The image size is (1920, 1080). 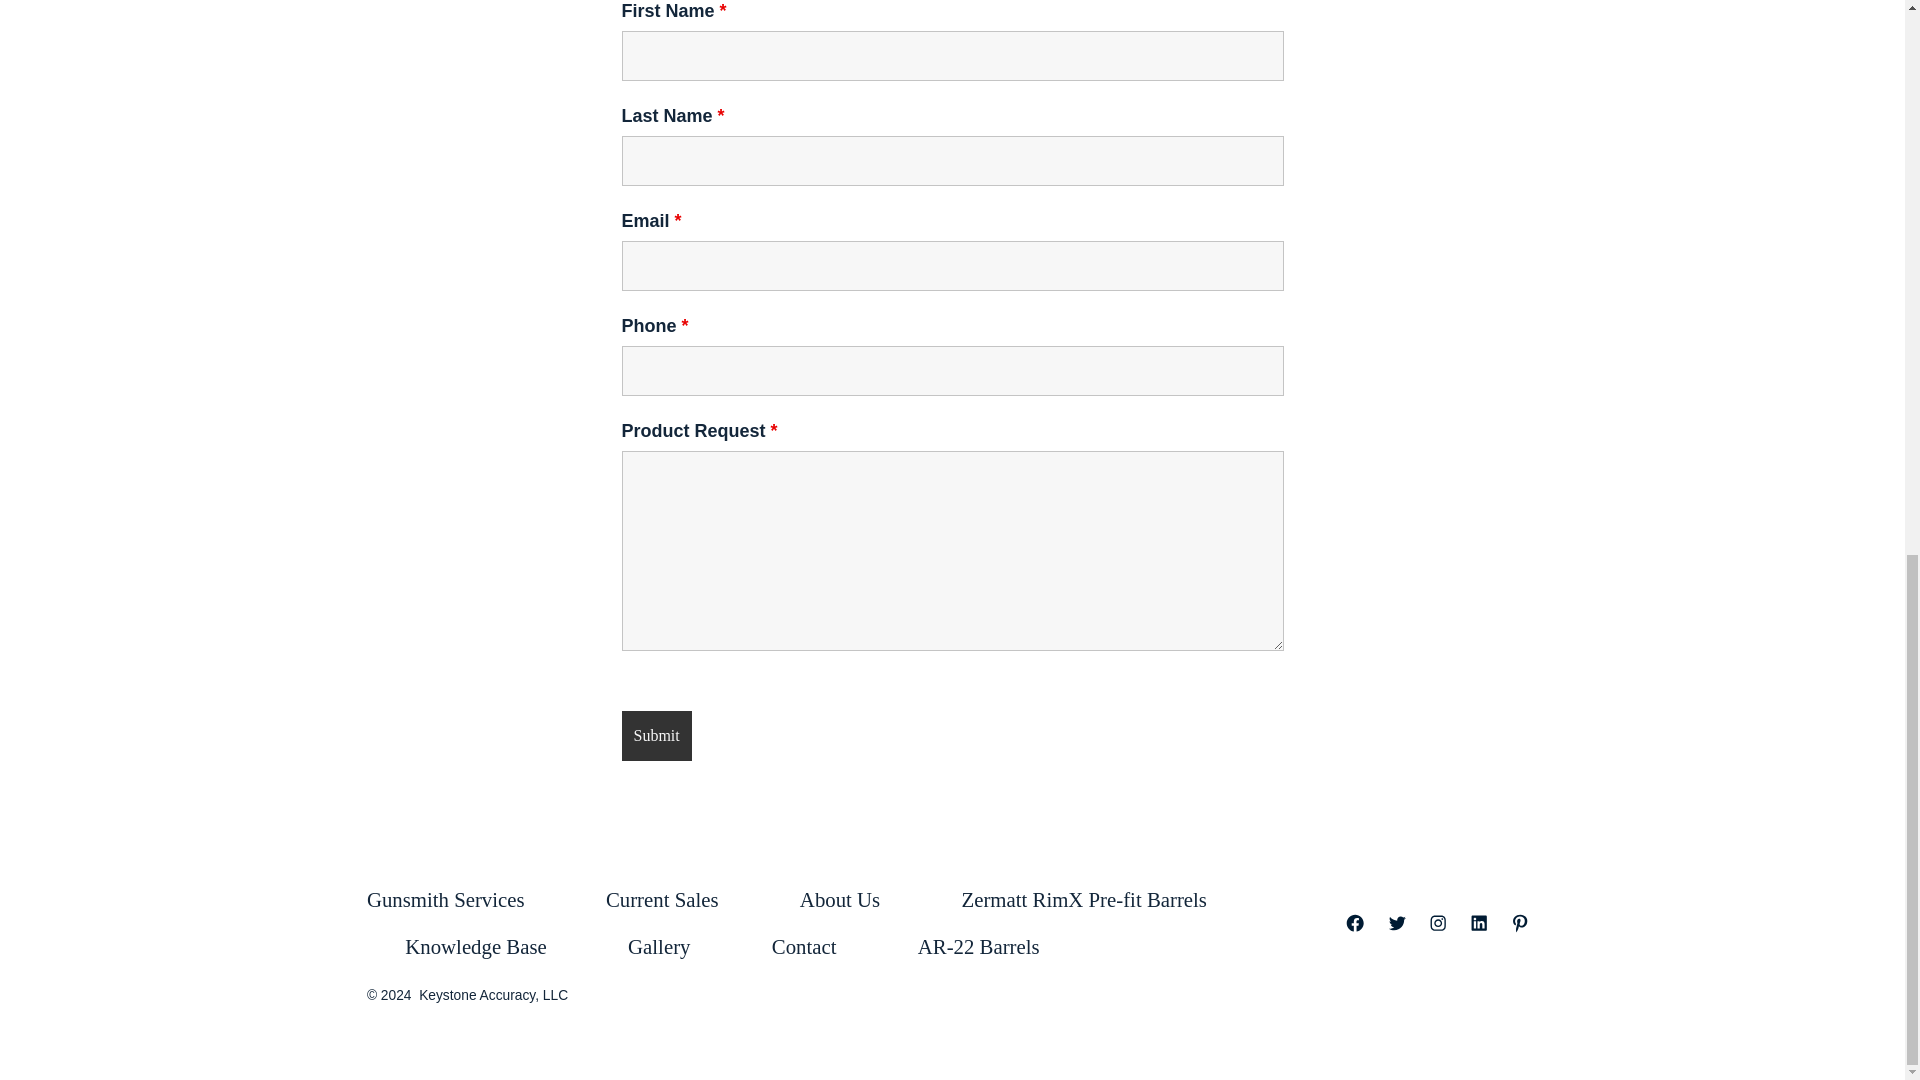 I want to click on Current Sales, so click(x=662, y=900).